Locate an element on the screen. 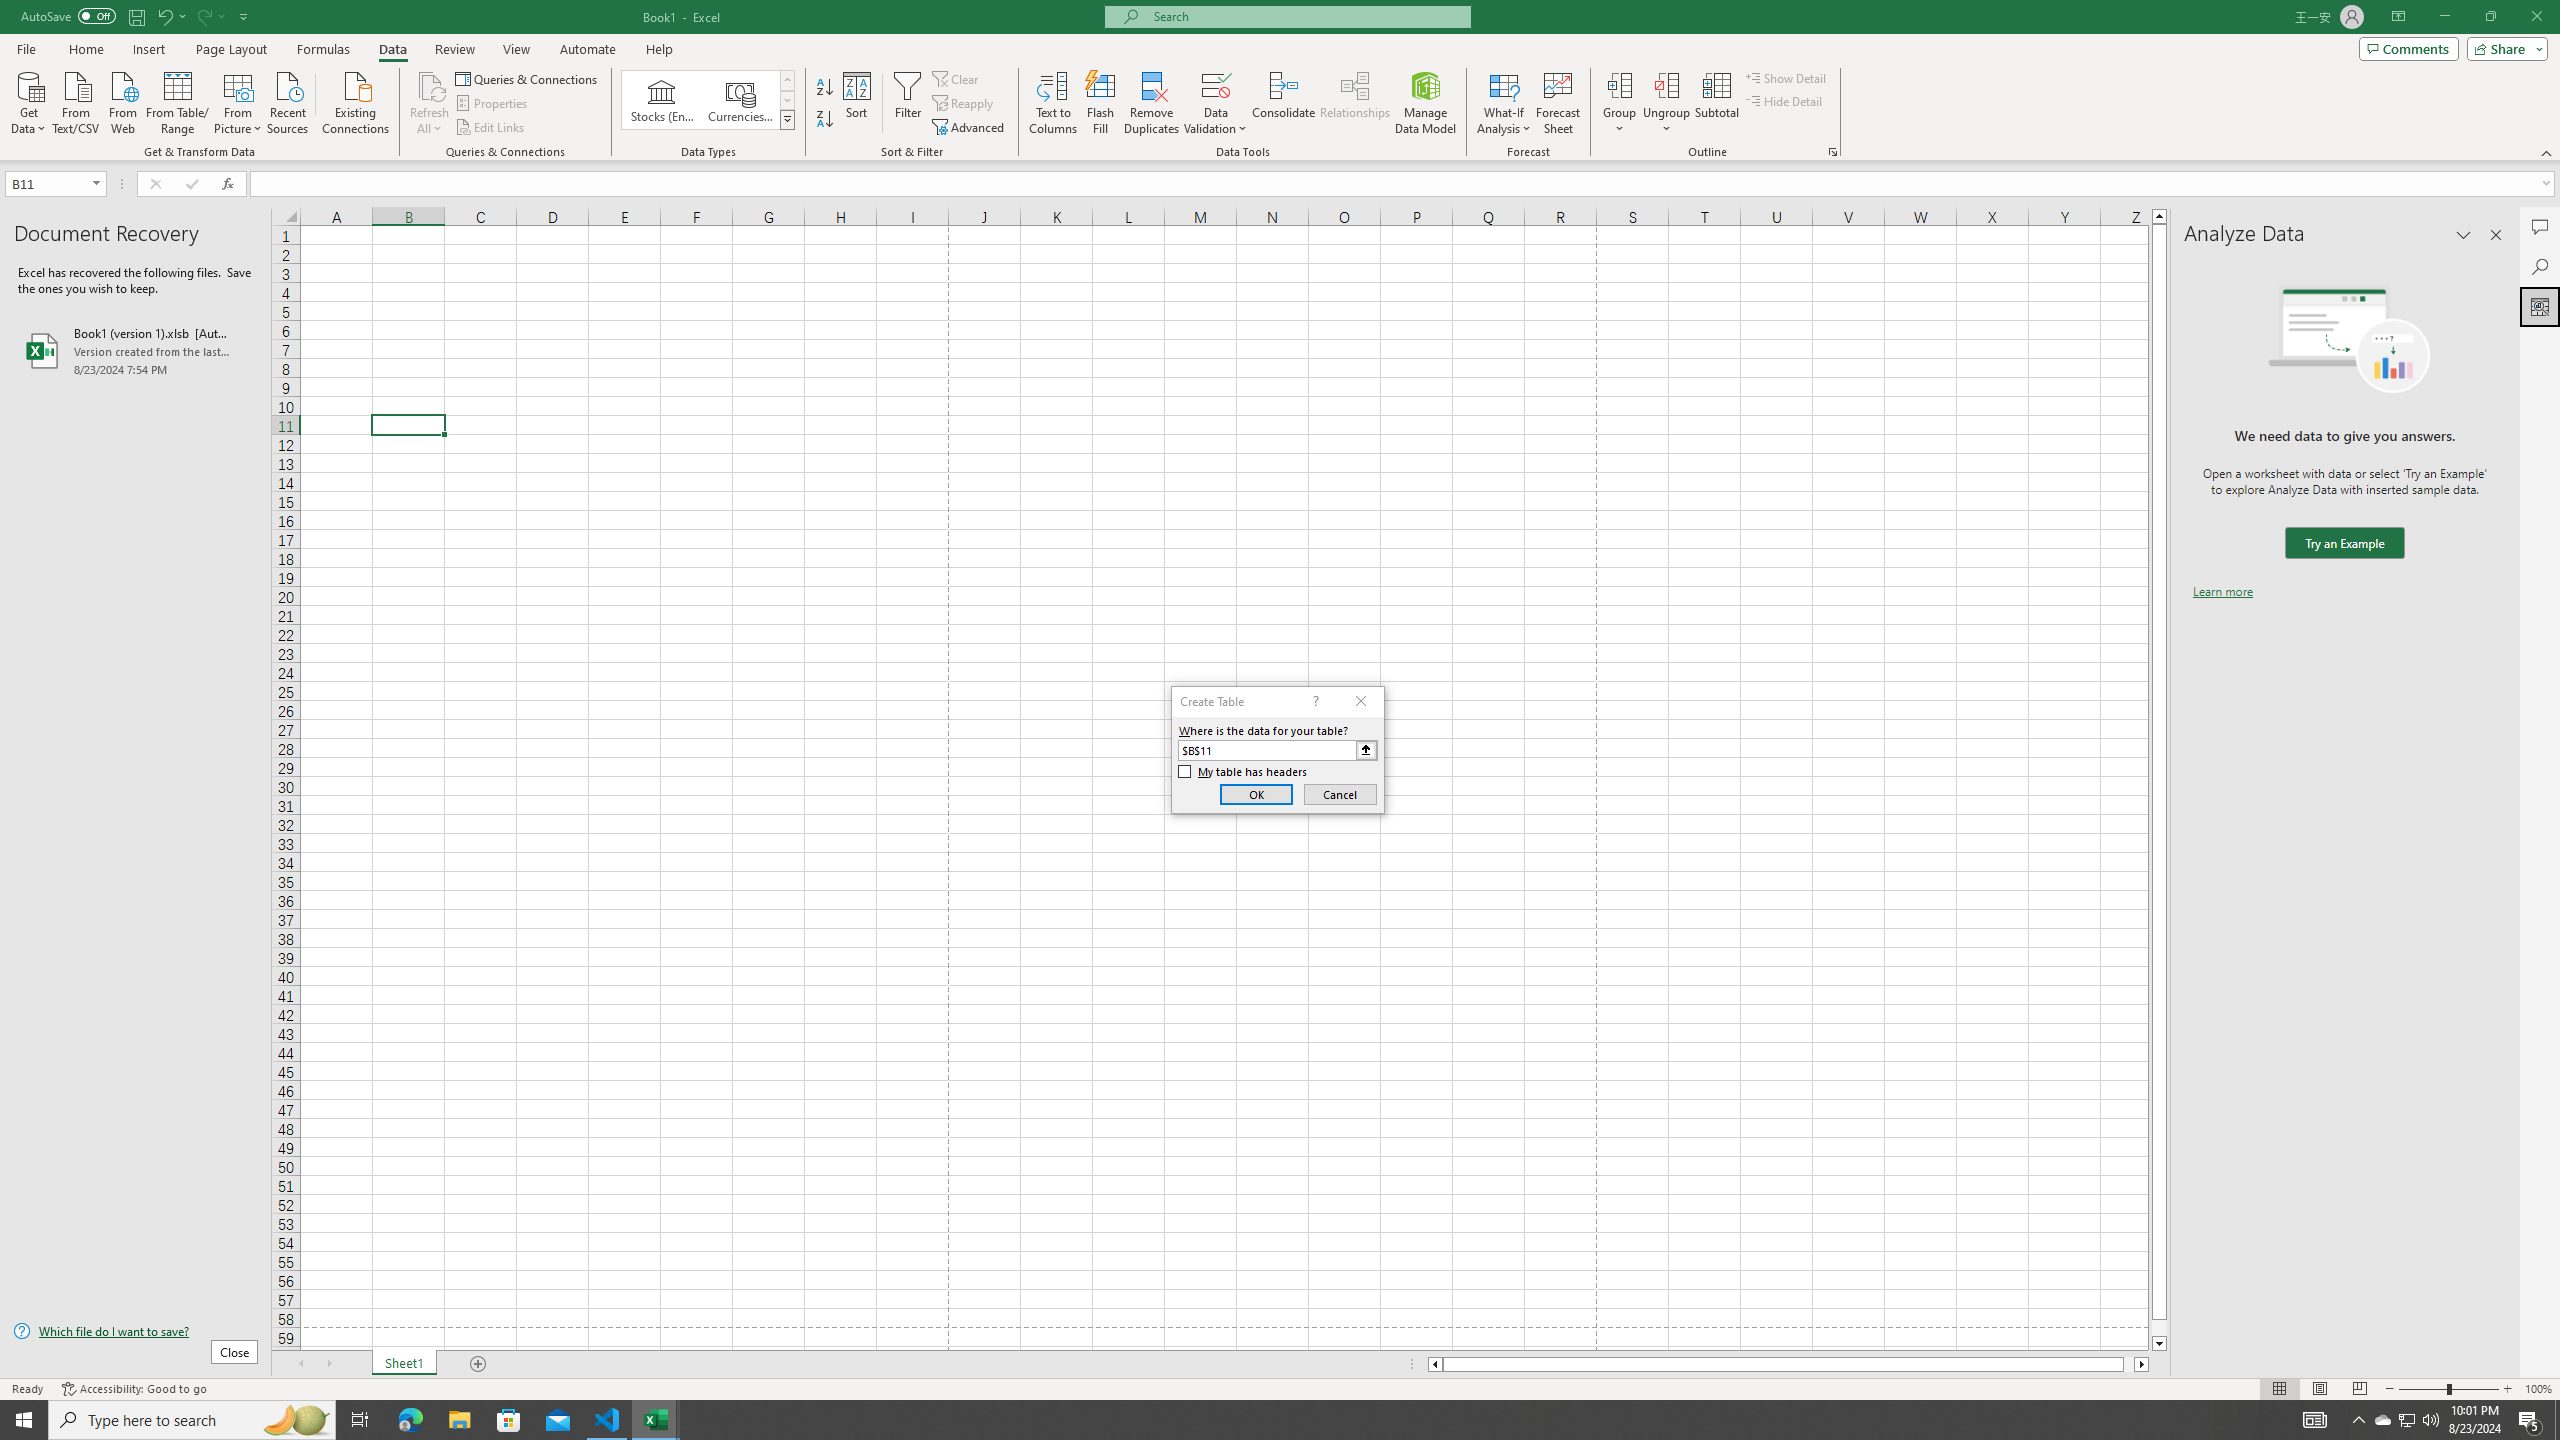 The width and height of the screenshot is (2560, 1440). Relationships is located at coordinates (1355, 103).